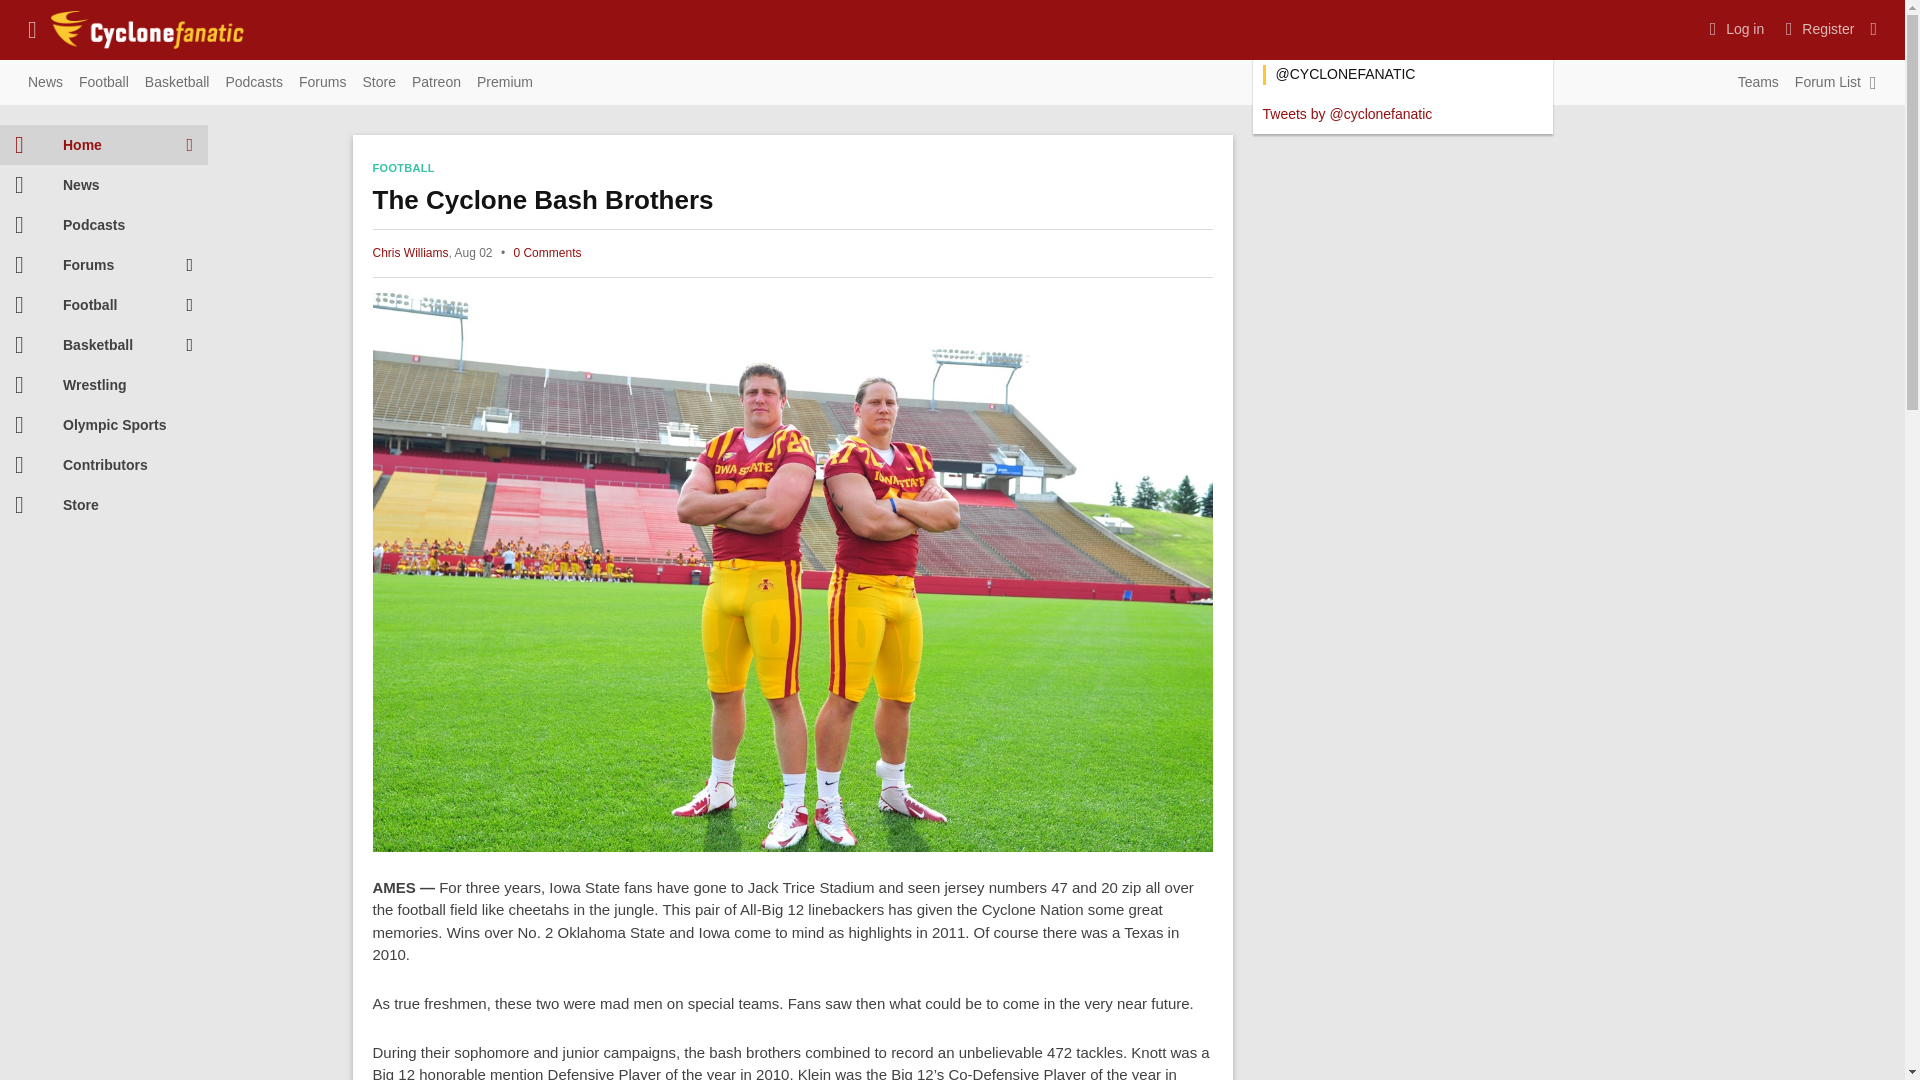 The image size is (1920, 1080). What do you see at coordinates (1817, 28) in the screenshot?
I see `Register` at bounding box center [1817, 28].